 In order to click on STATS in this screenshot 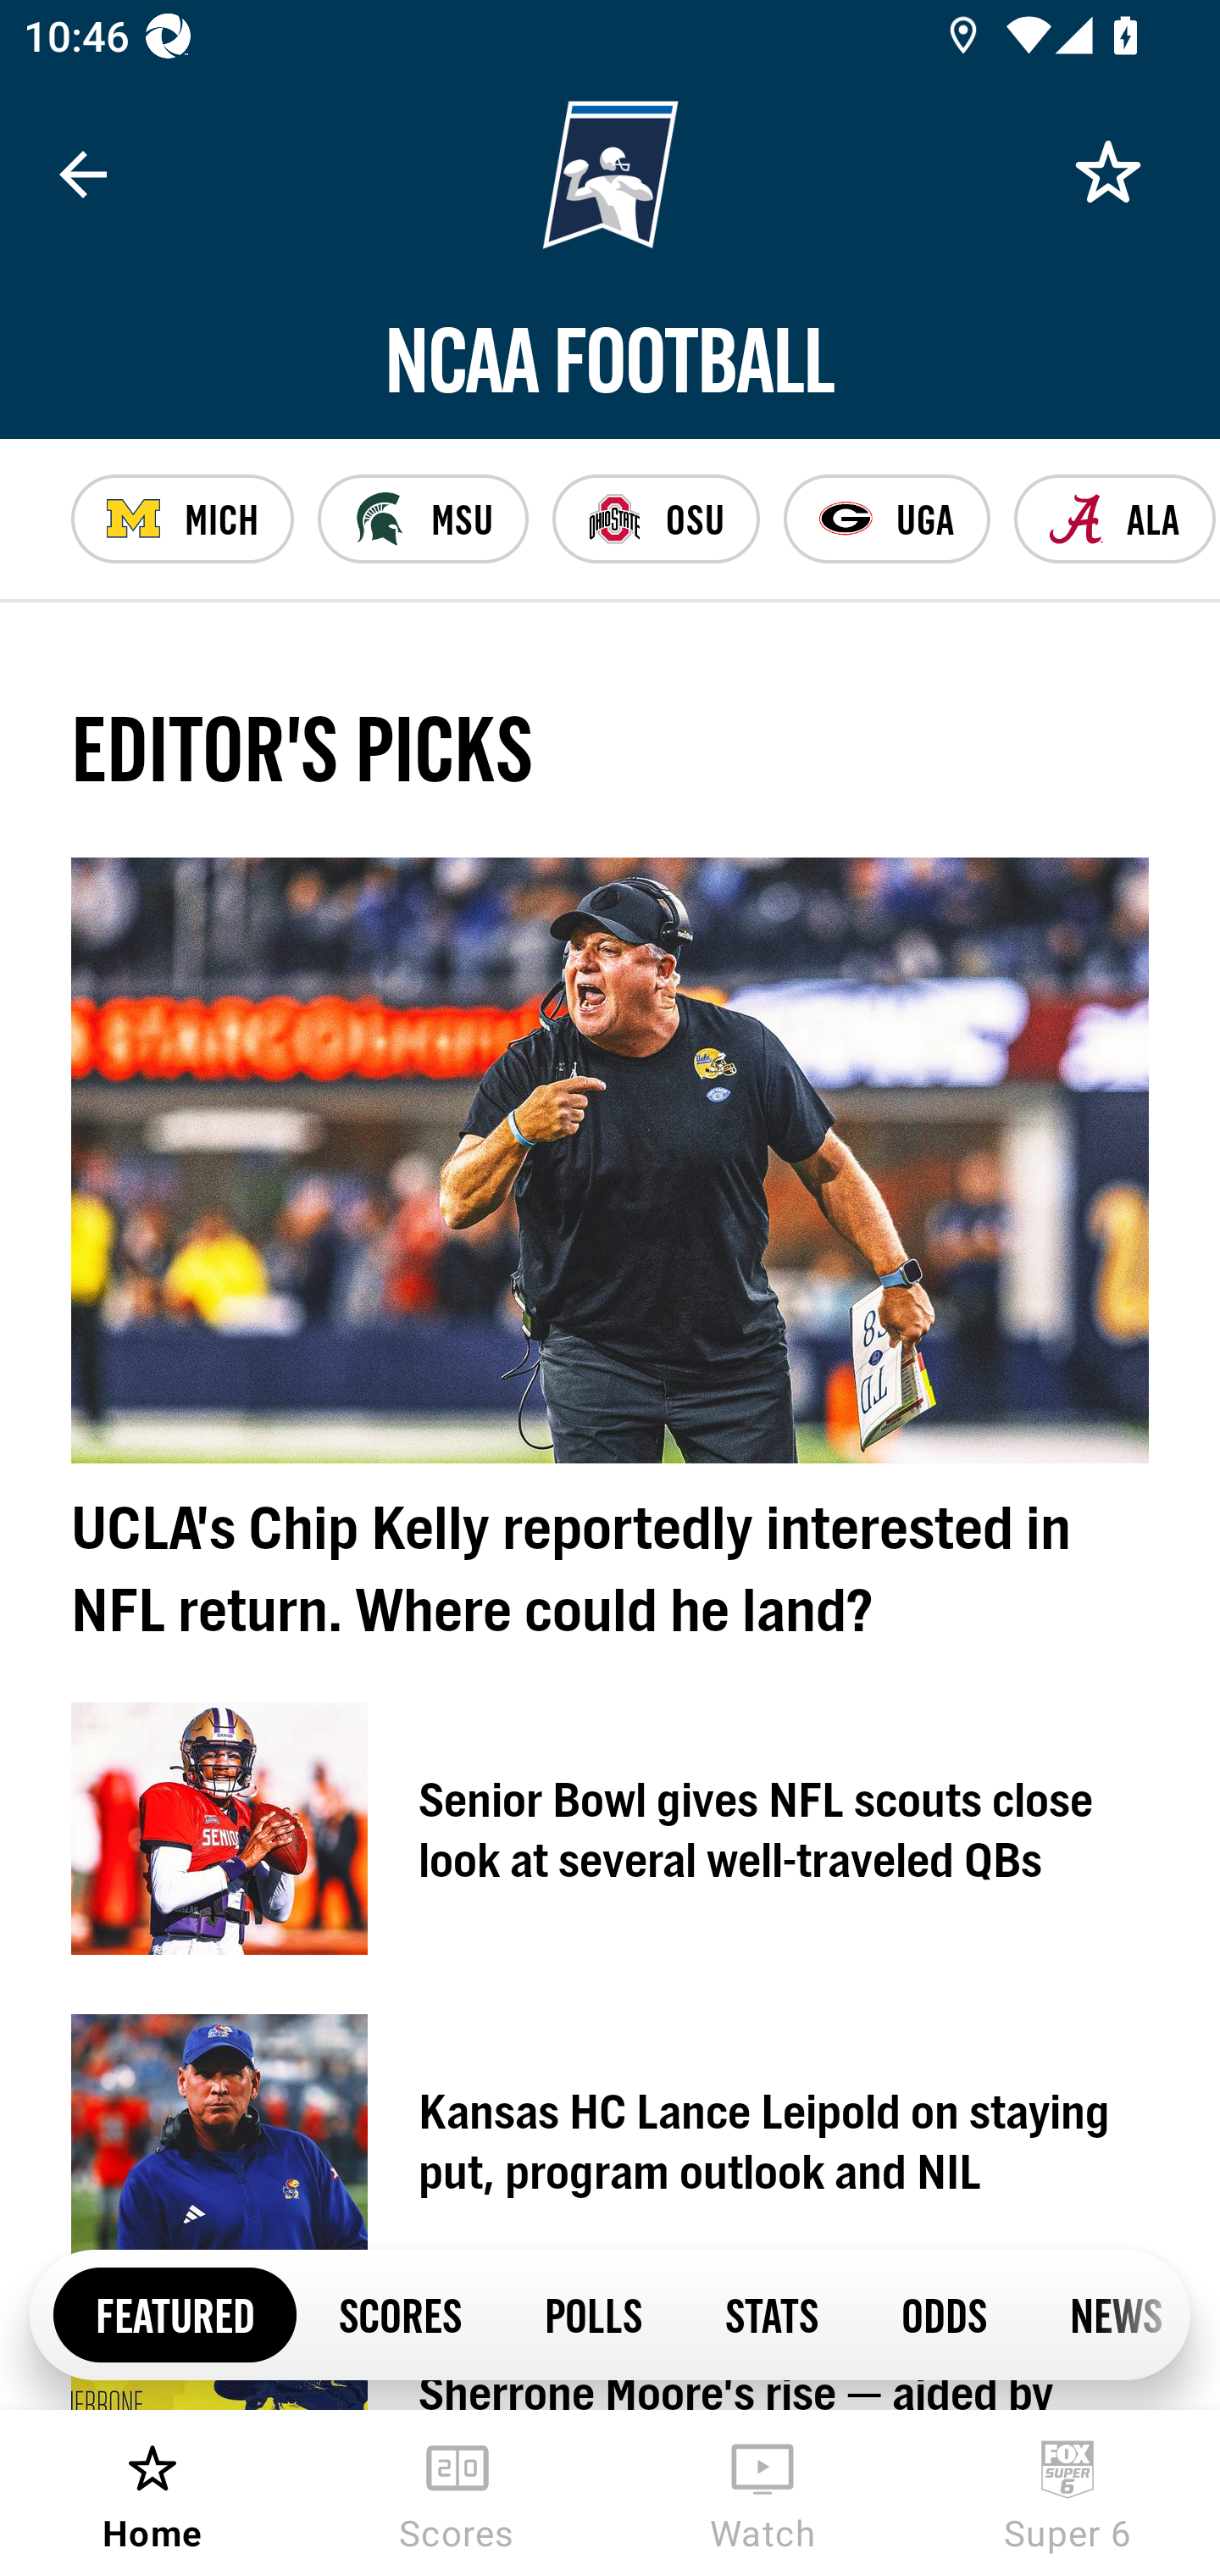, I will do `click(771, 2313)`.